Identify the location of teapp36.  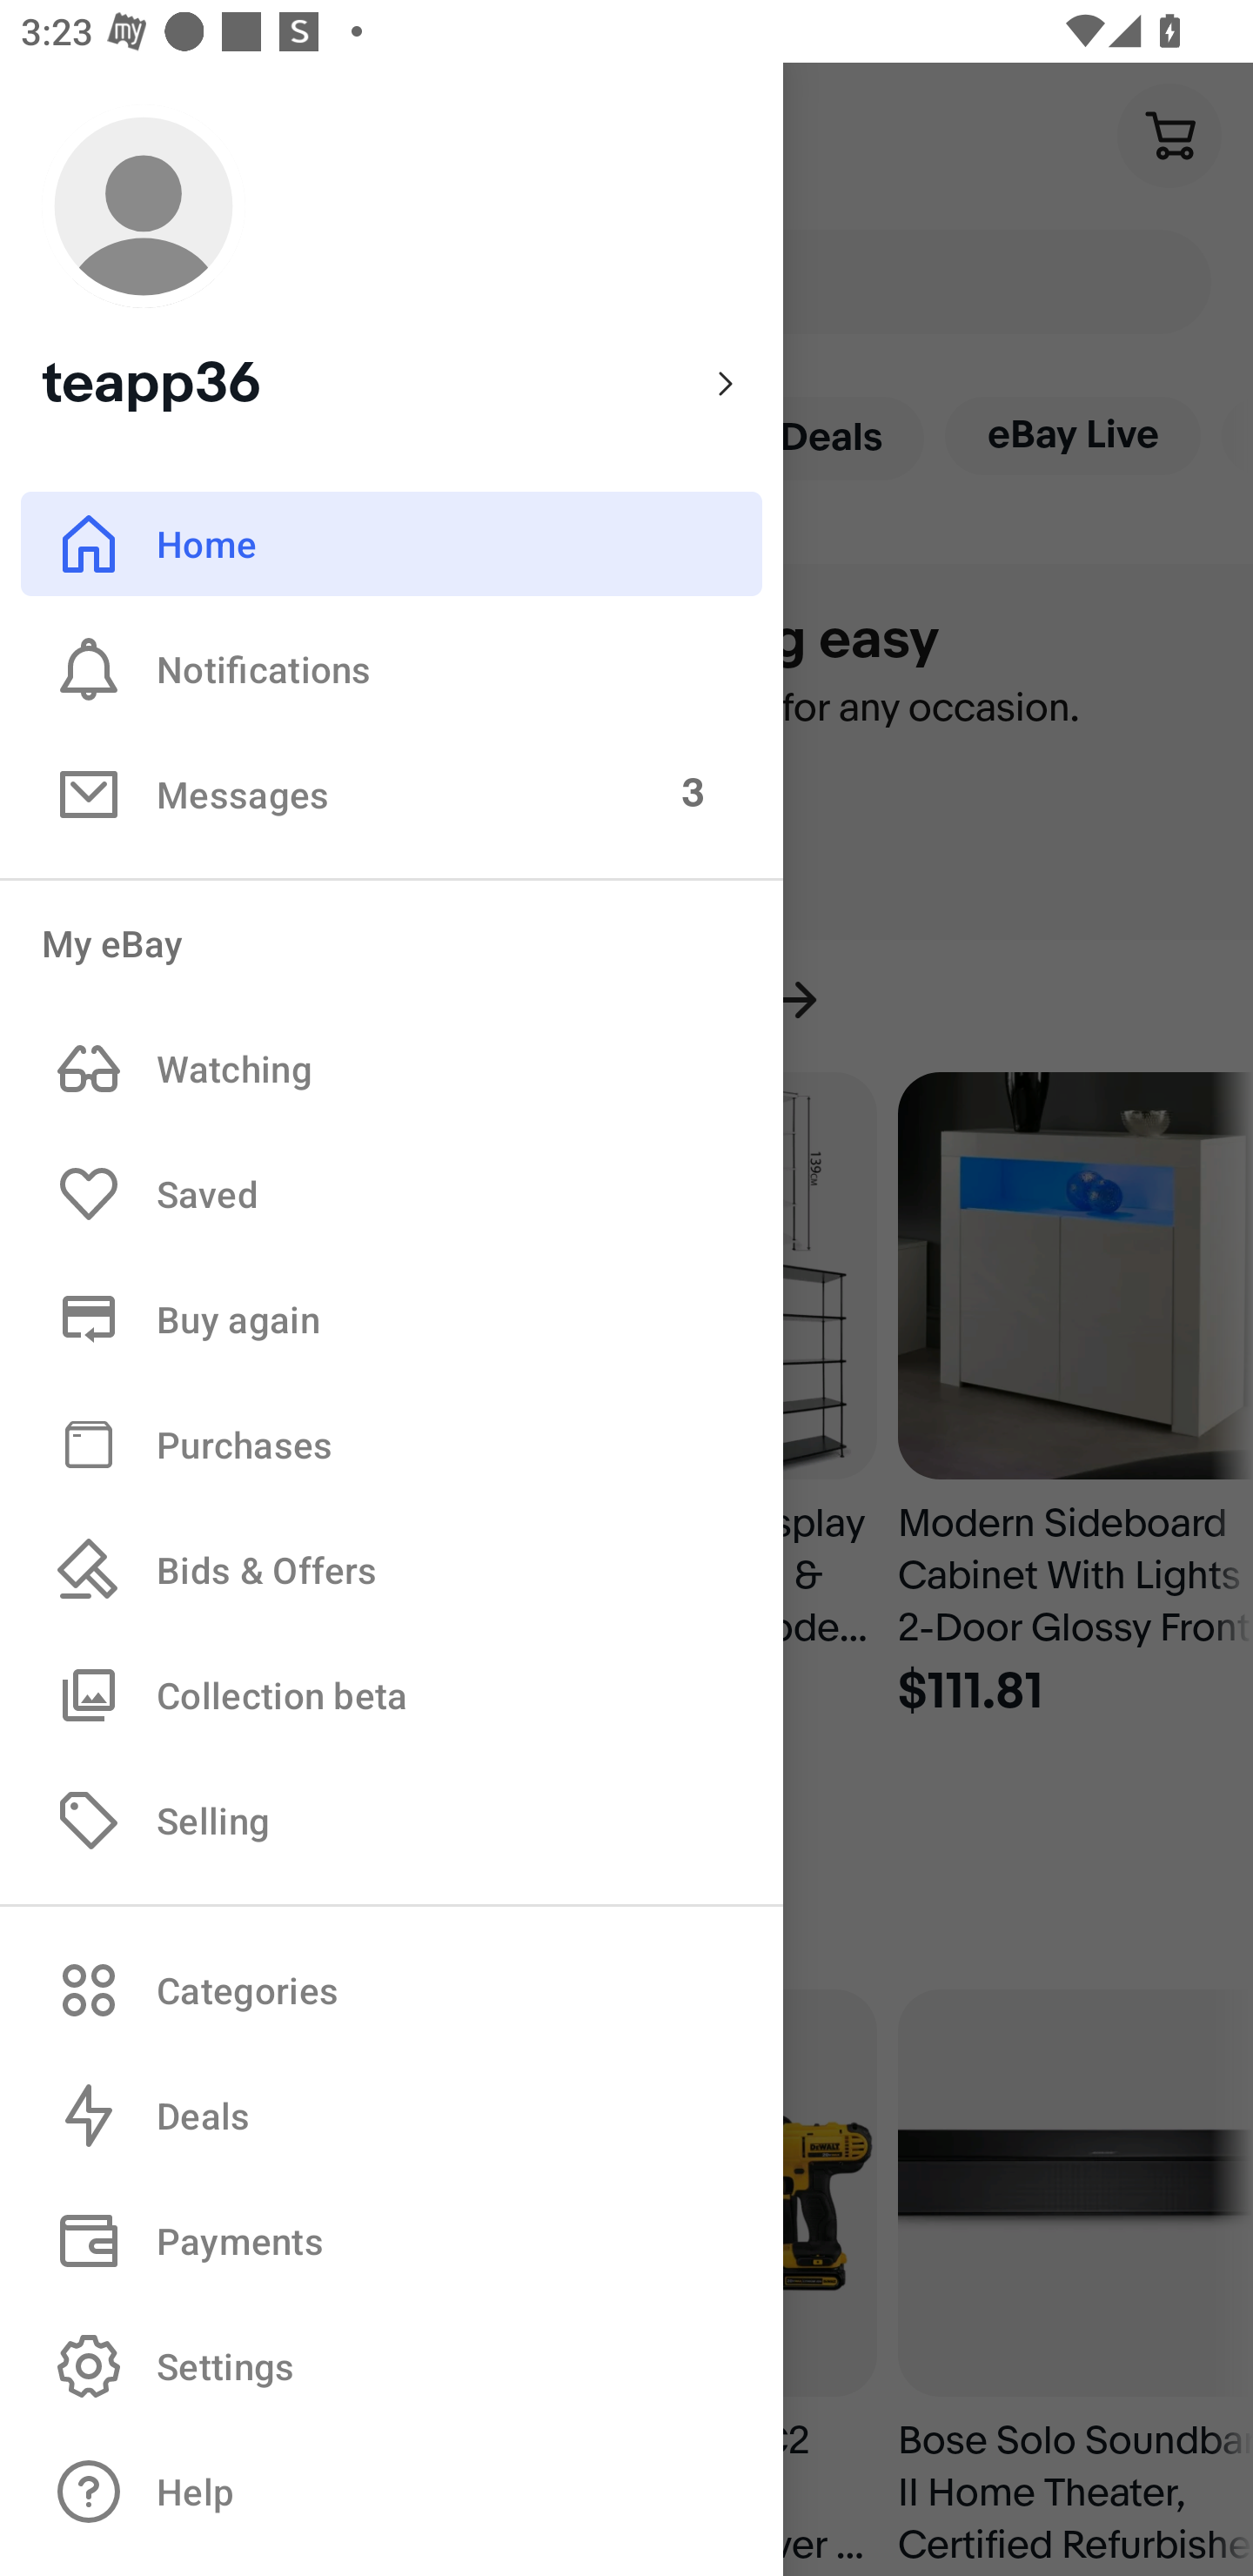
(392, 261).